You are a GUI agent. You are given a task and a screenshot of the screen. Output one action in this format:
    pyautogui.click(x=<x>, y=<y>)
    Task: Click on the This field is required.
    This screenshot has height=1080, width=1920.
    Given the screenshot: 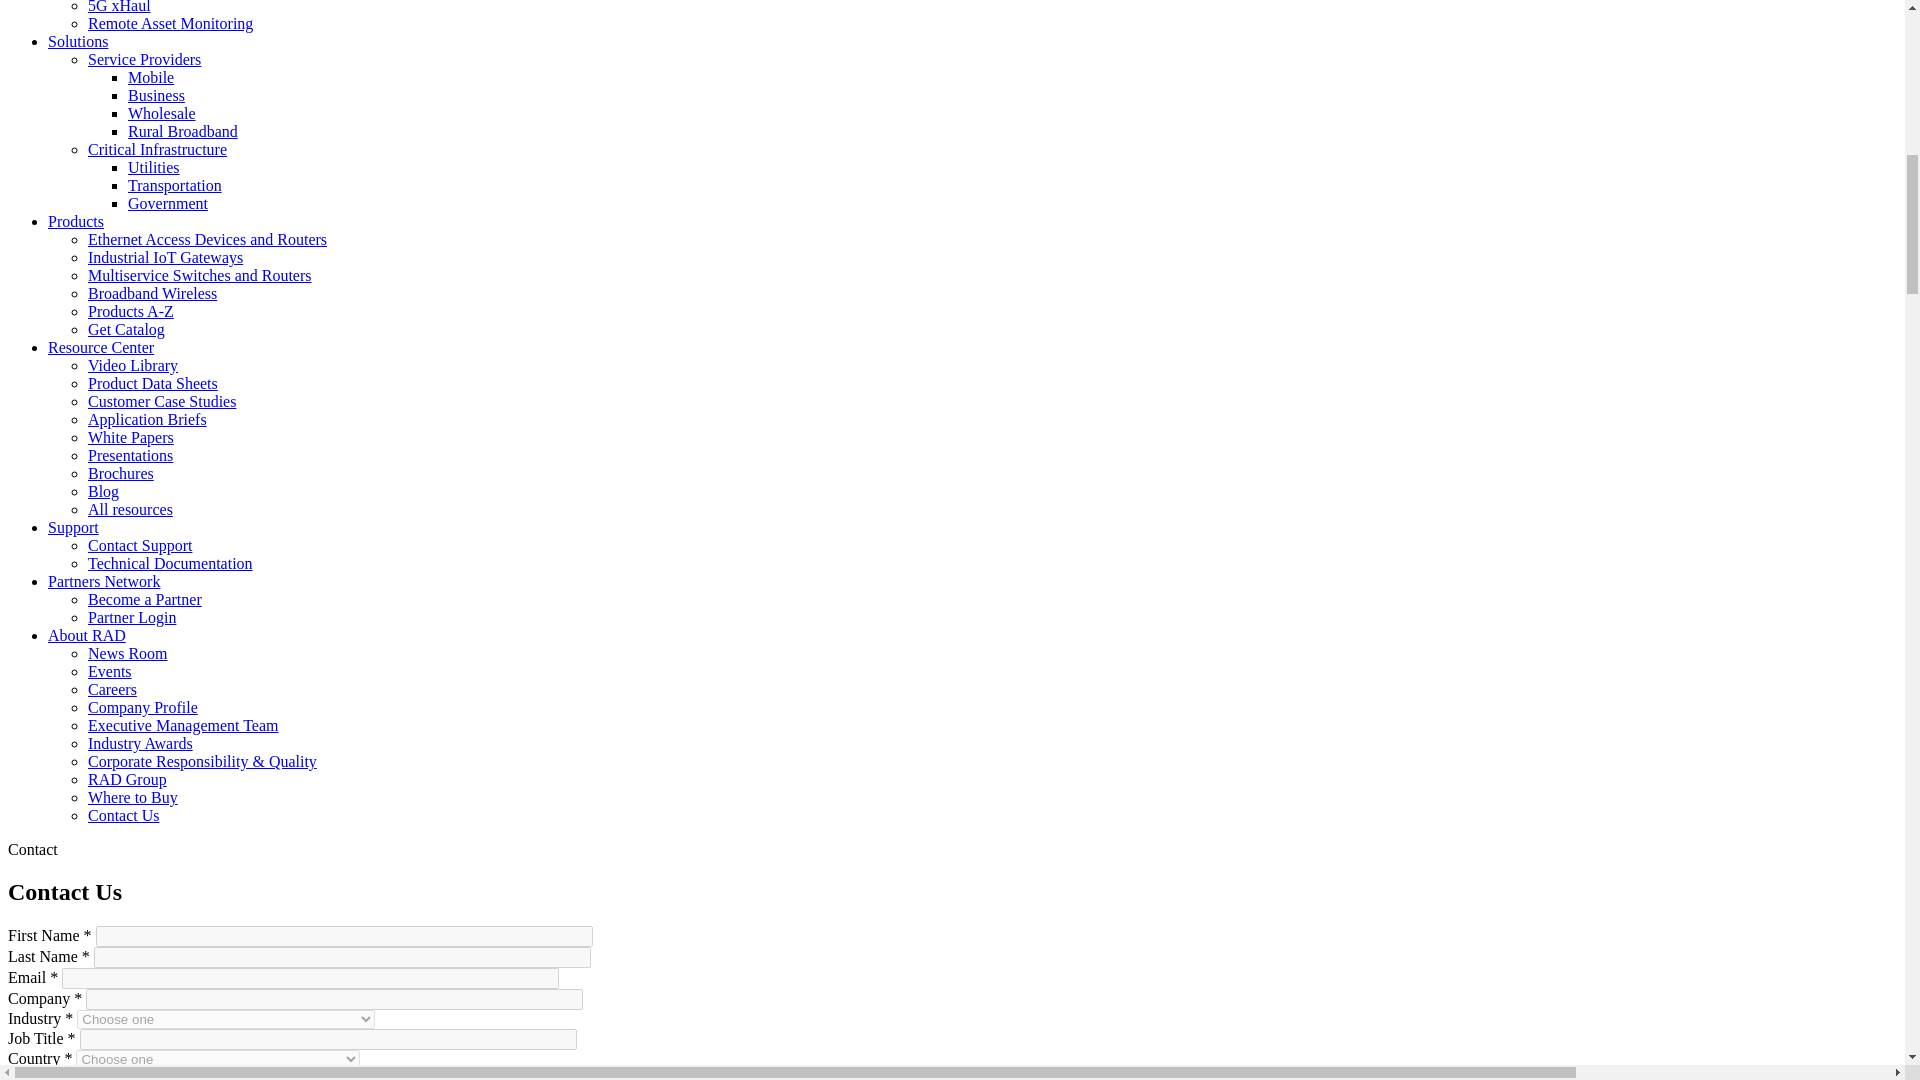 What is the action you would take?
    pyautogui.click(x=68, y=1018)
    